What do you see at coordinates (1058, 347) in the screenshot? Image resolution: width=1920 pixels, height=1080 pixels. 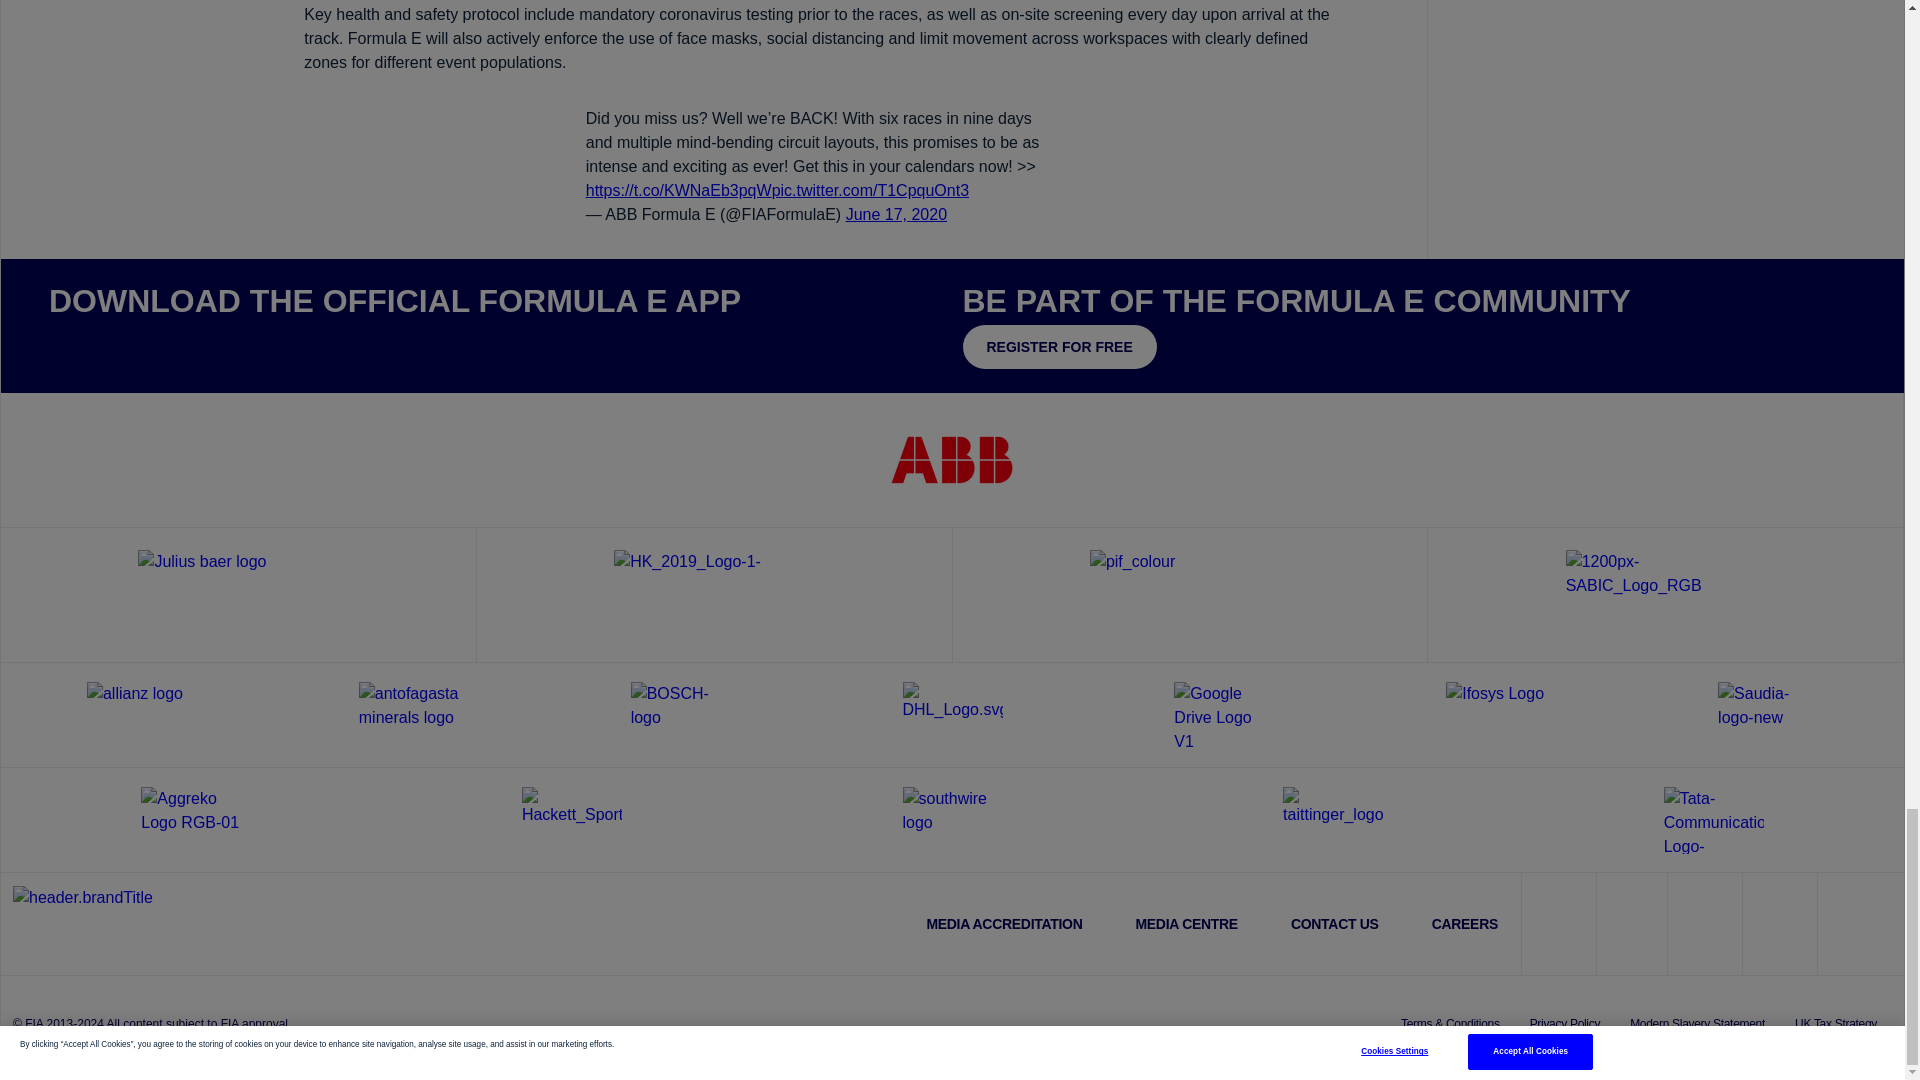 I see `Register for free` at bounding box center [1058, 347].